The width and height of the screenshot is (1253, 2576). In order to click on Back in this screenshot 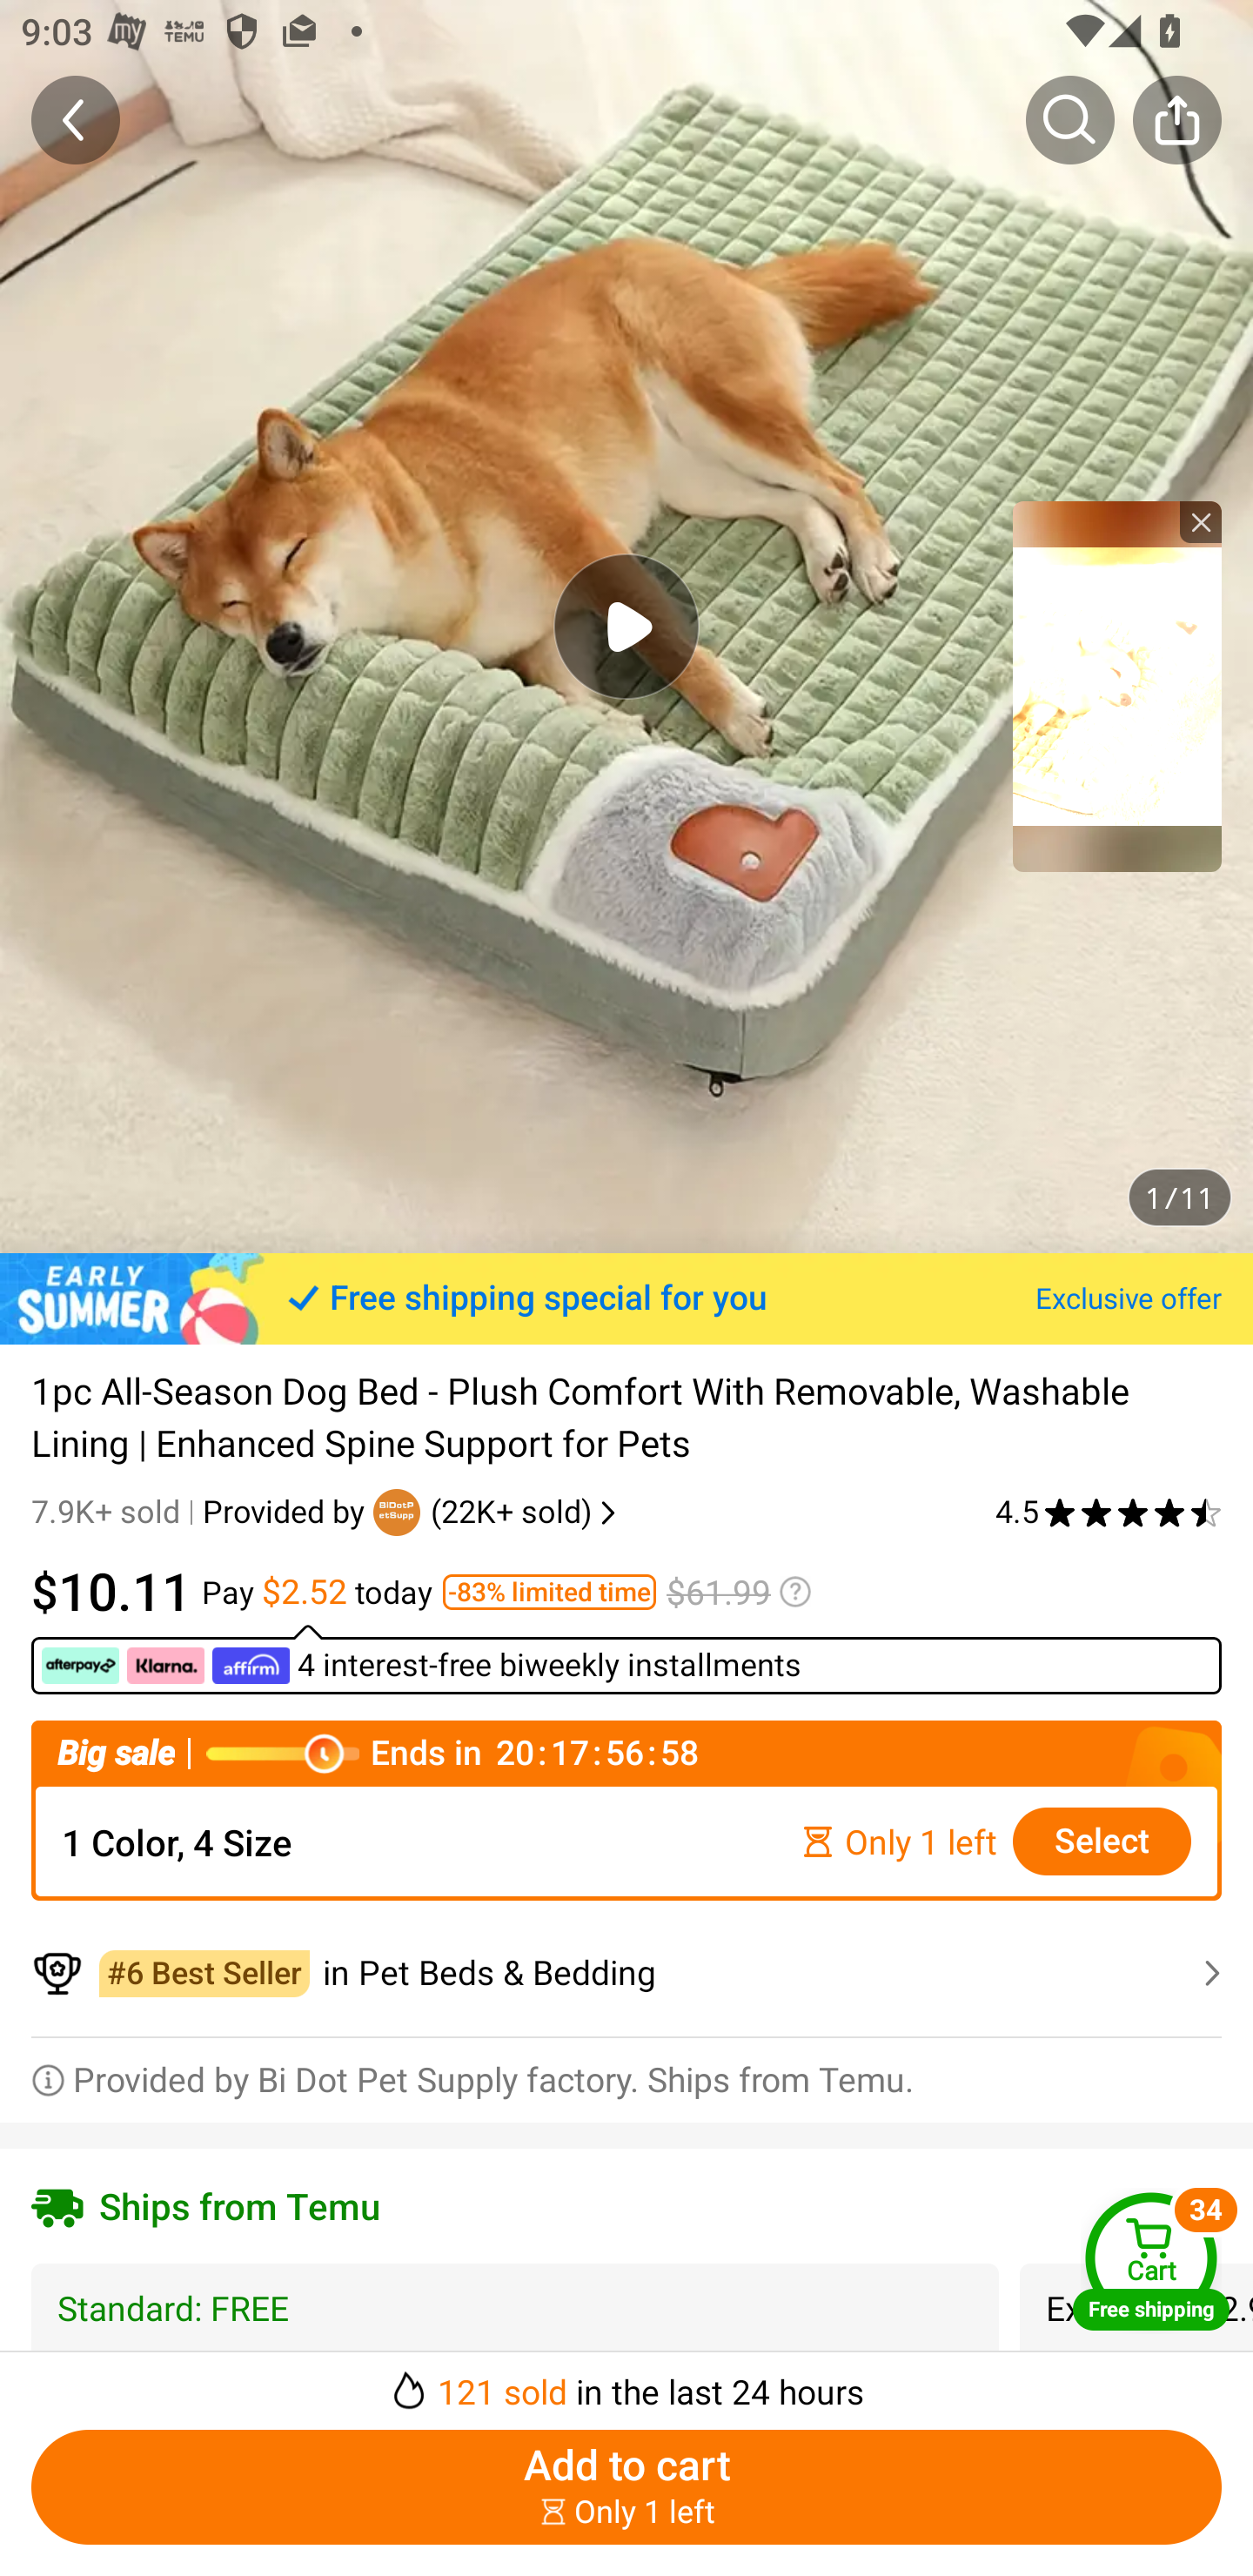, I will do `click(76, 119)`.